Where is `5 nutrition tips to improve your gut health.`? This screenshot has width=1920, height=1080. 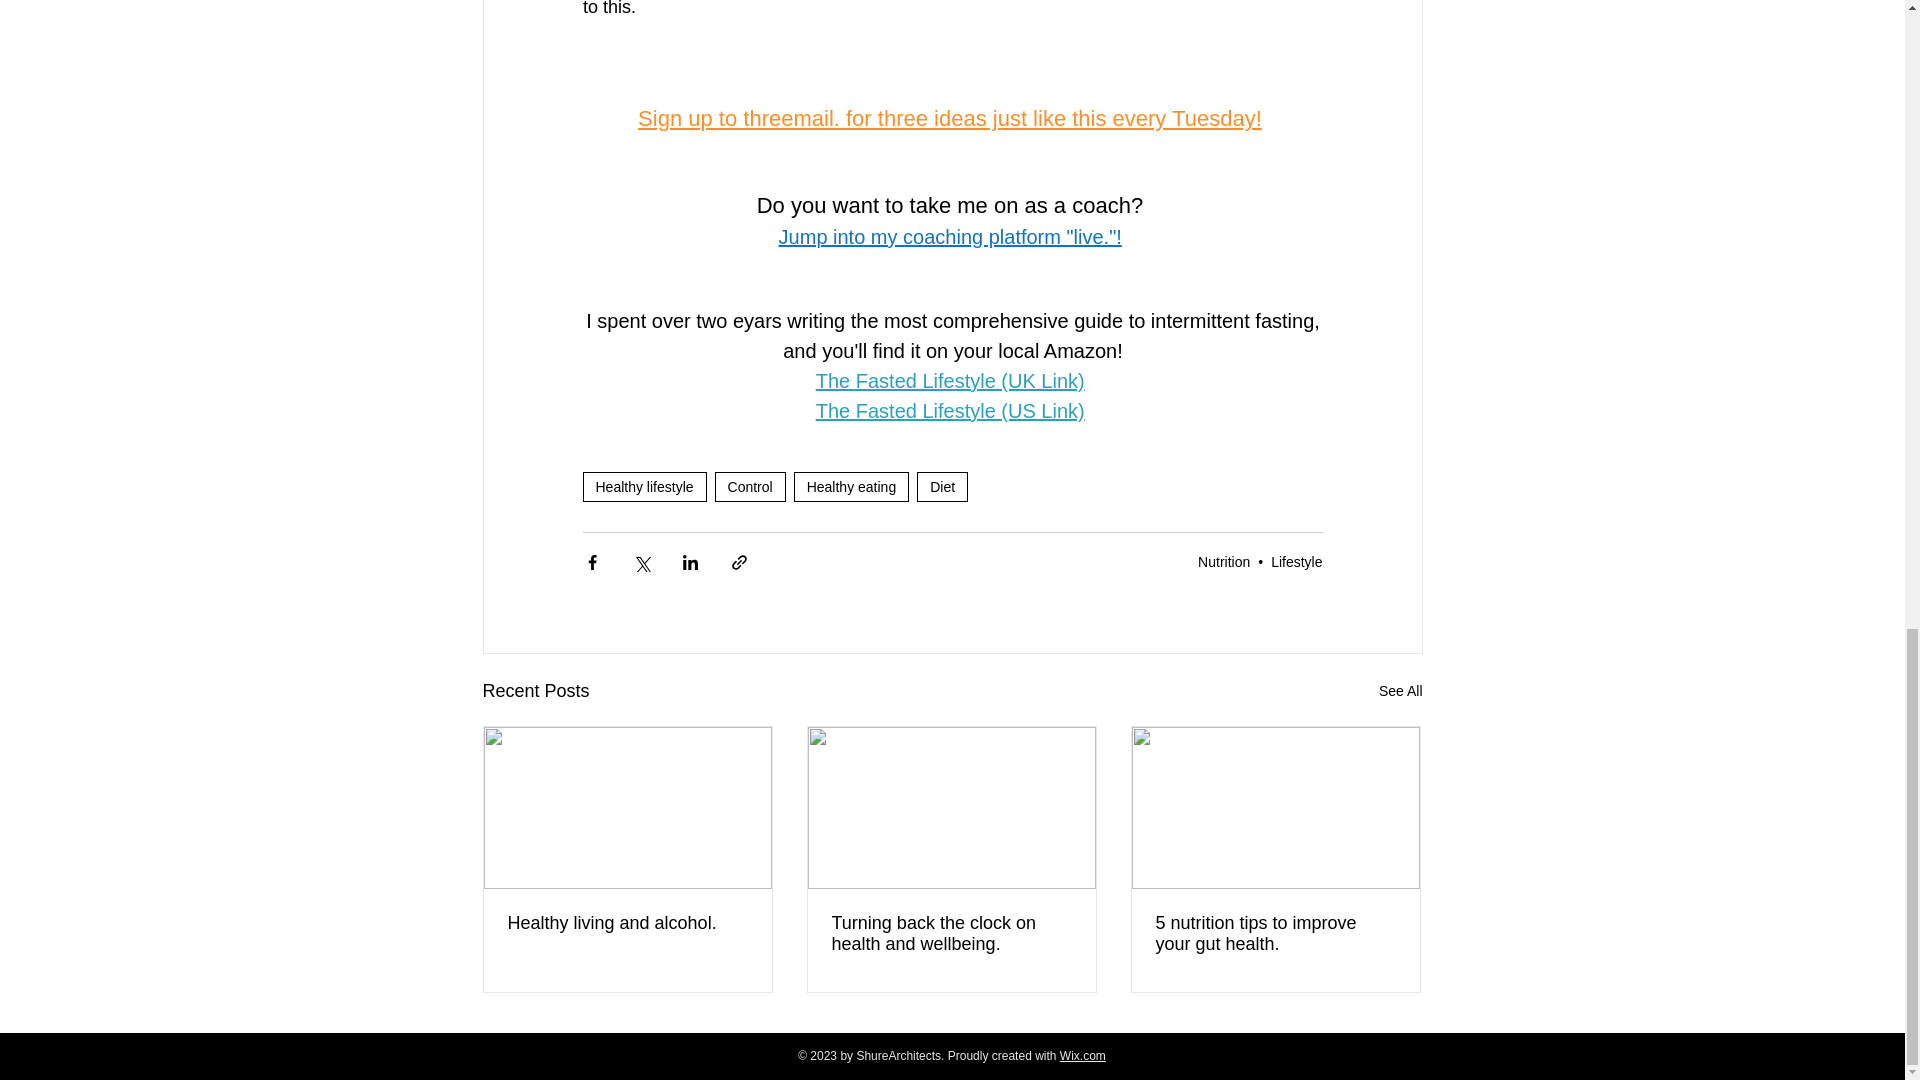 5 nutrition tips to improve your gut health. is located at coordinates (1275, 933).